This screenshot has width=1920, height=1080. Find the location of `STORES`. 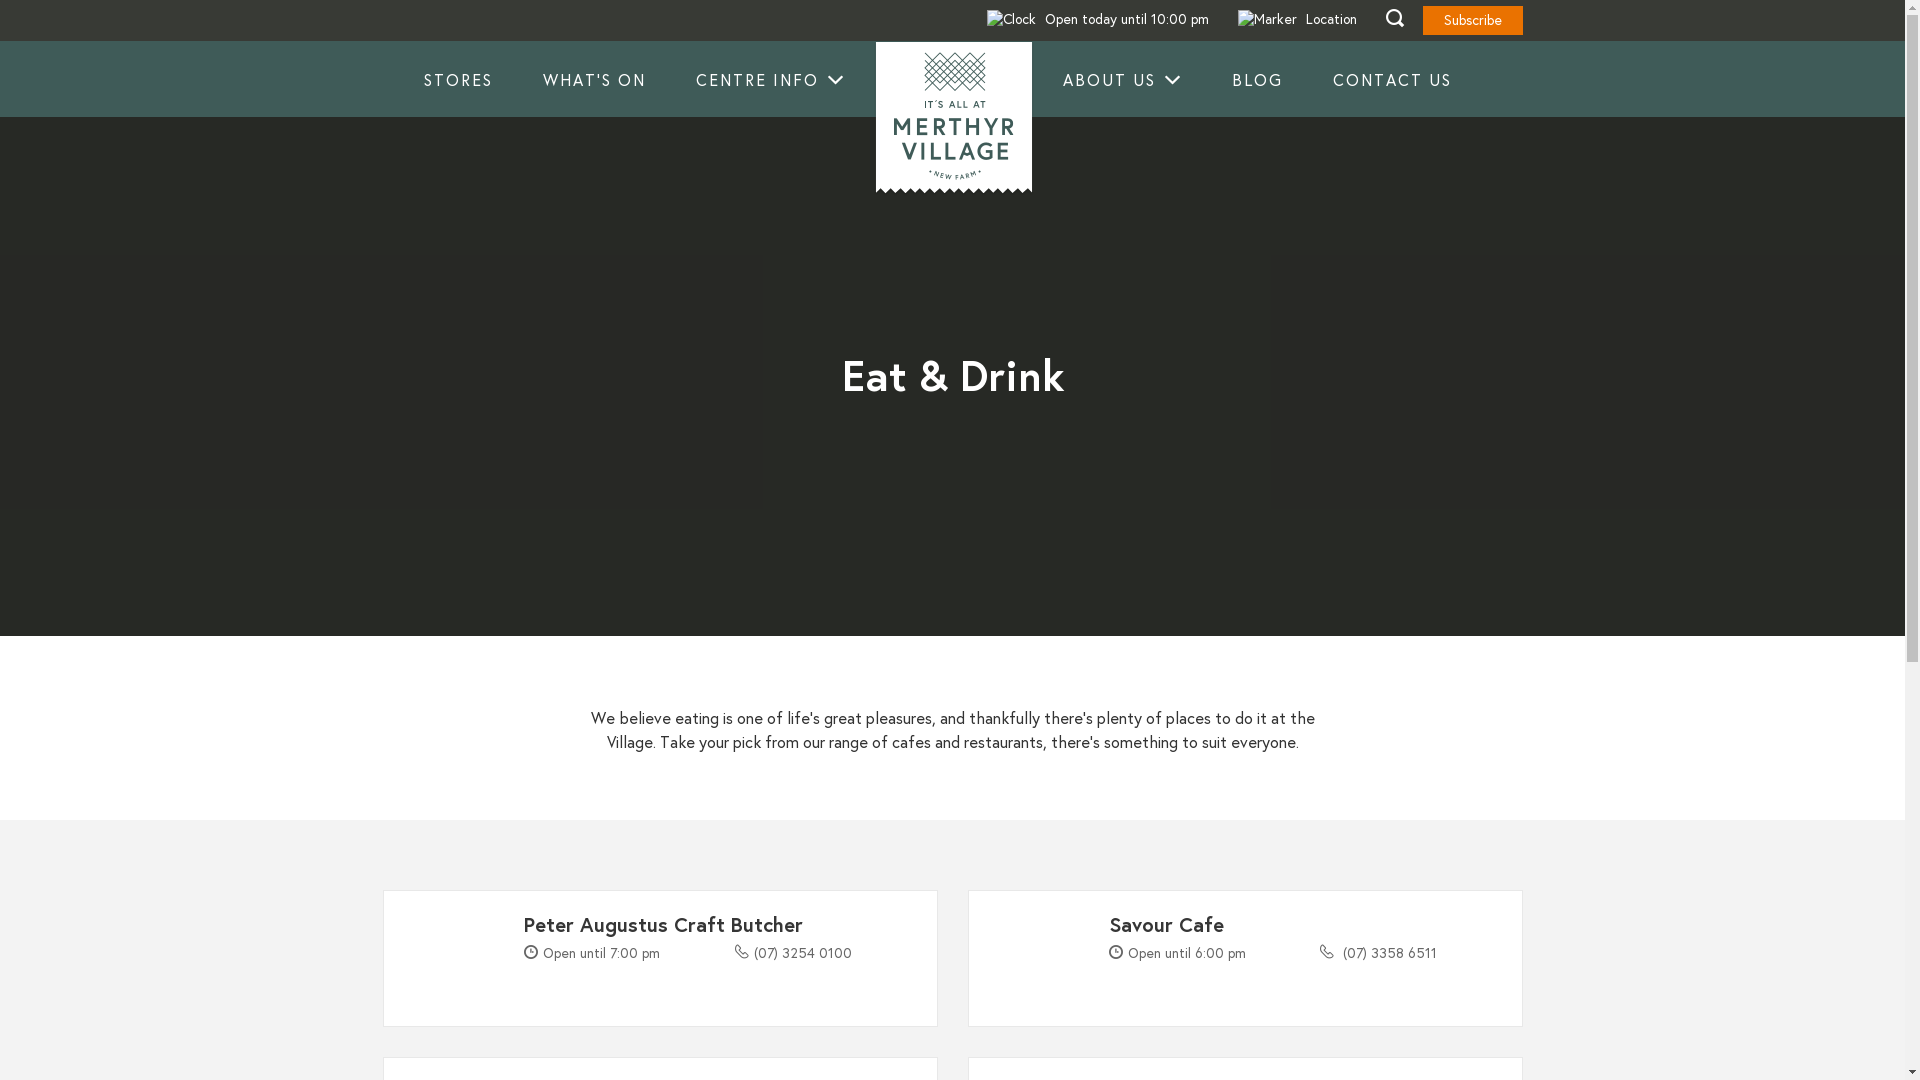

STORES is located at coordinates (458, 80).